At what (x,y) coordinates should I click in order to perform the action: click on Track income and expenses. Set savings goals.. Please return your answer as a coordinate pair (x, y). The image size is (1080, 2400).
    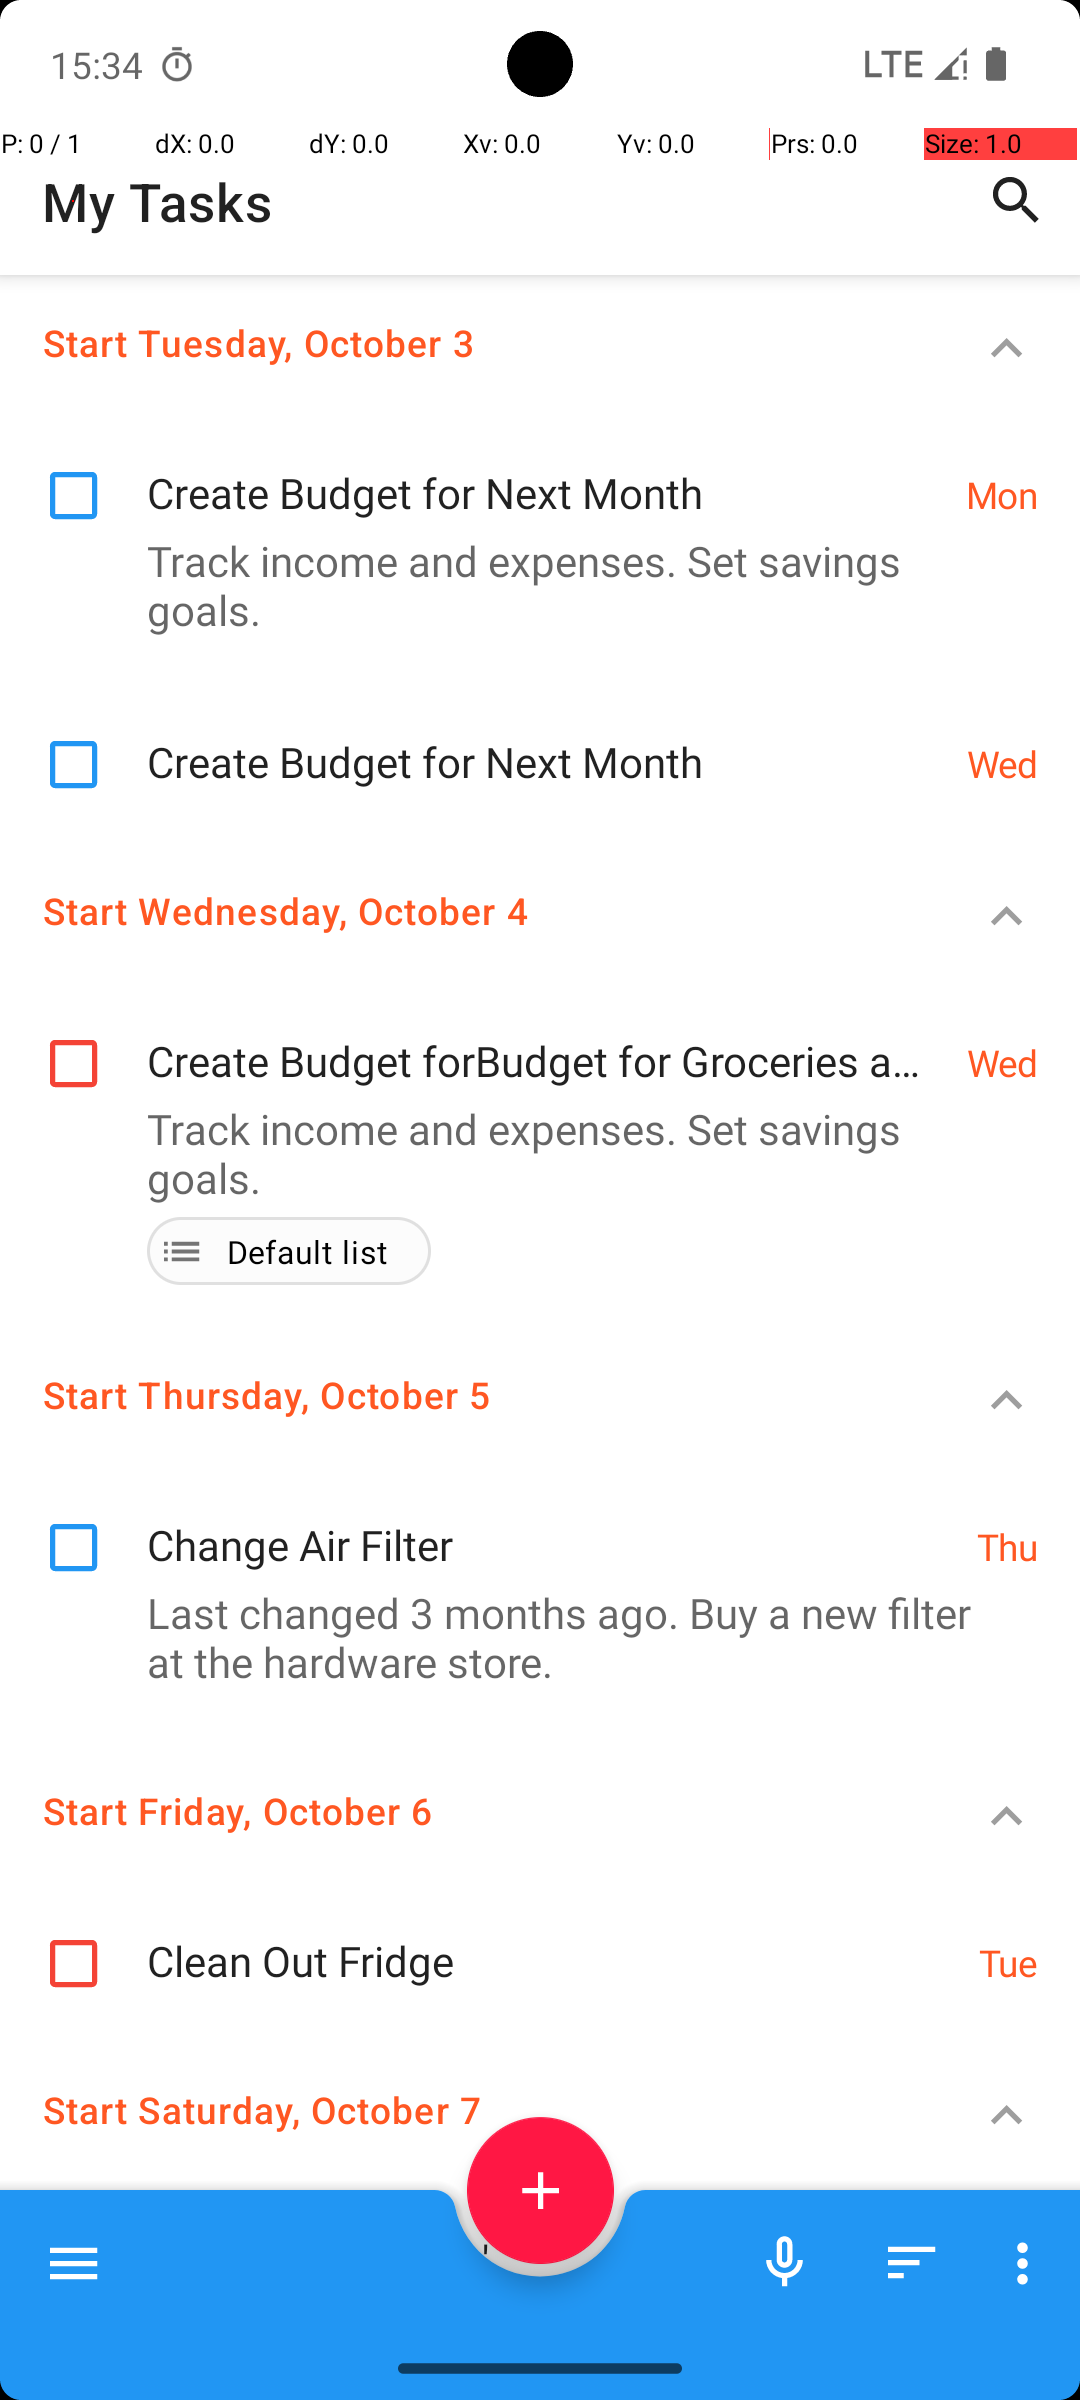
    Looking at the image, I should click on (530, 585).